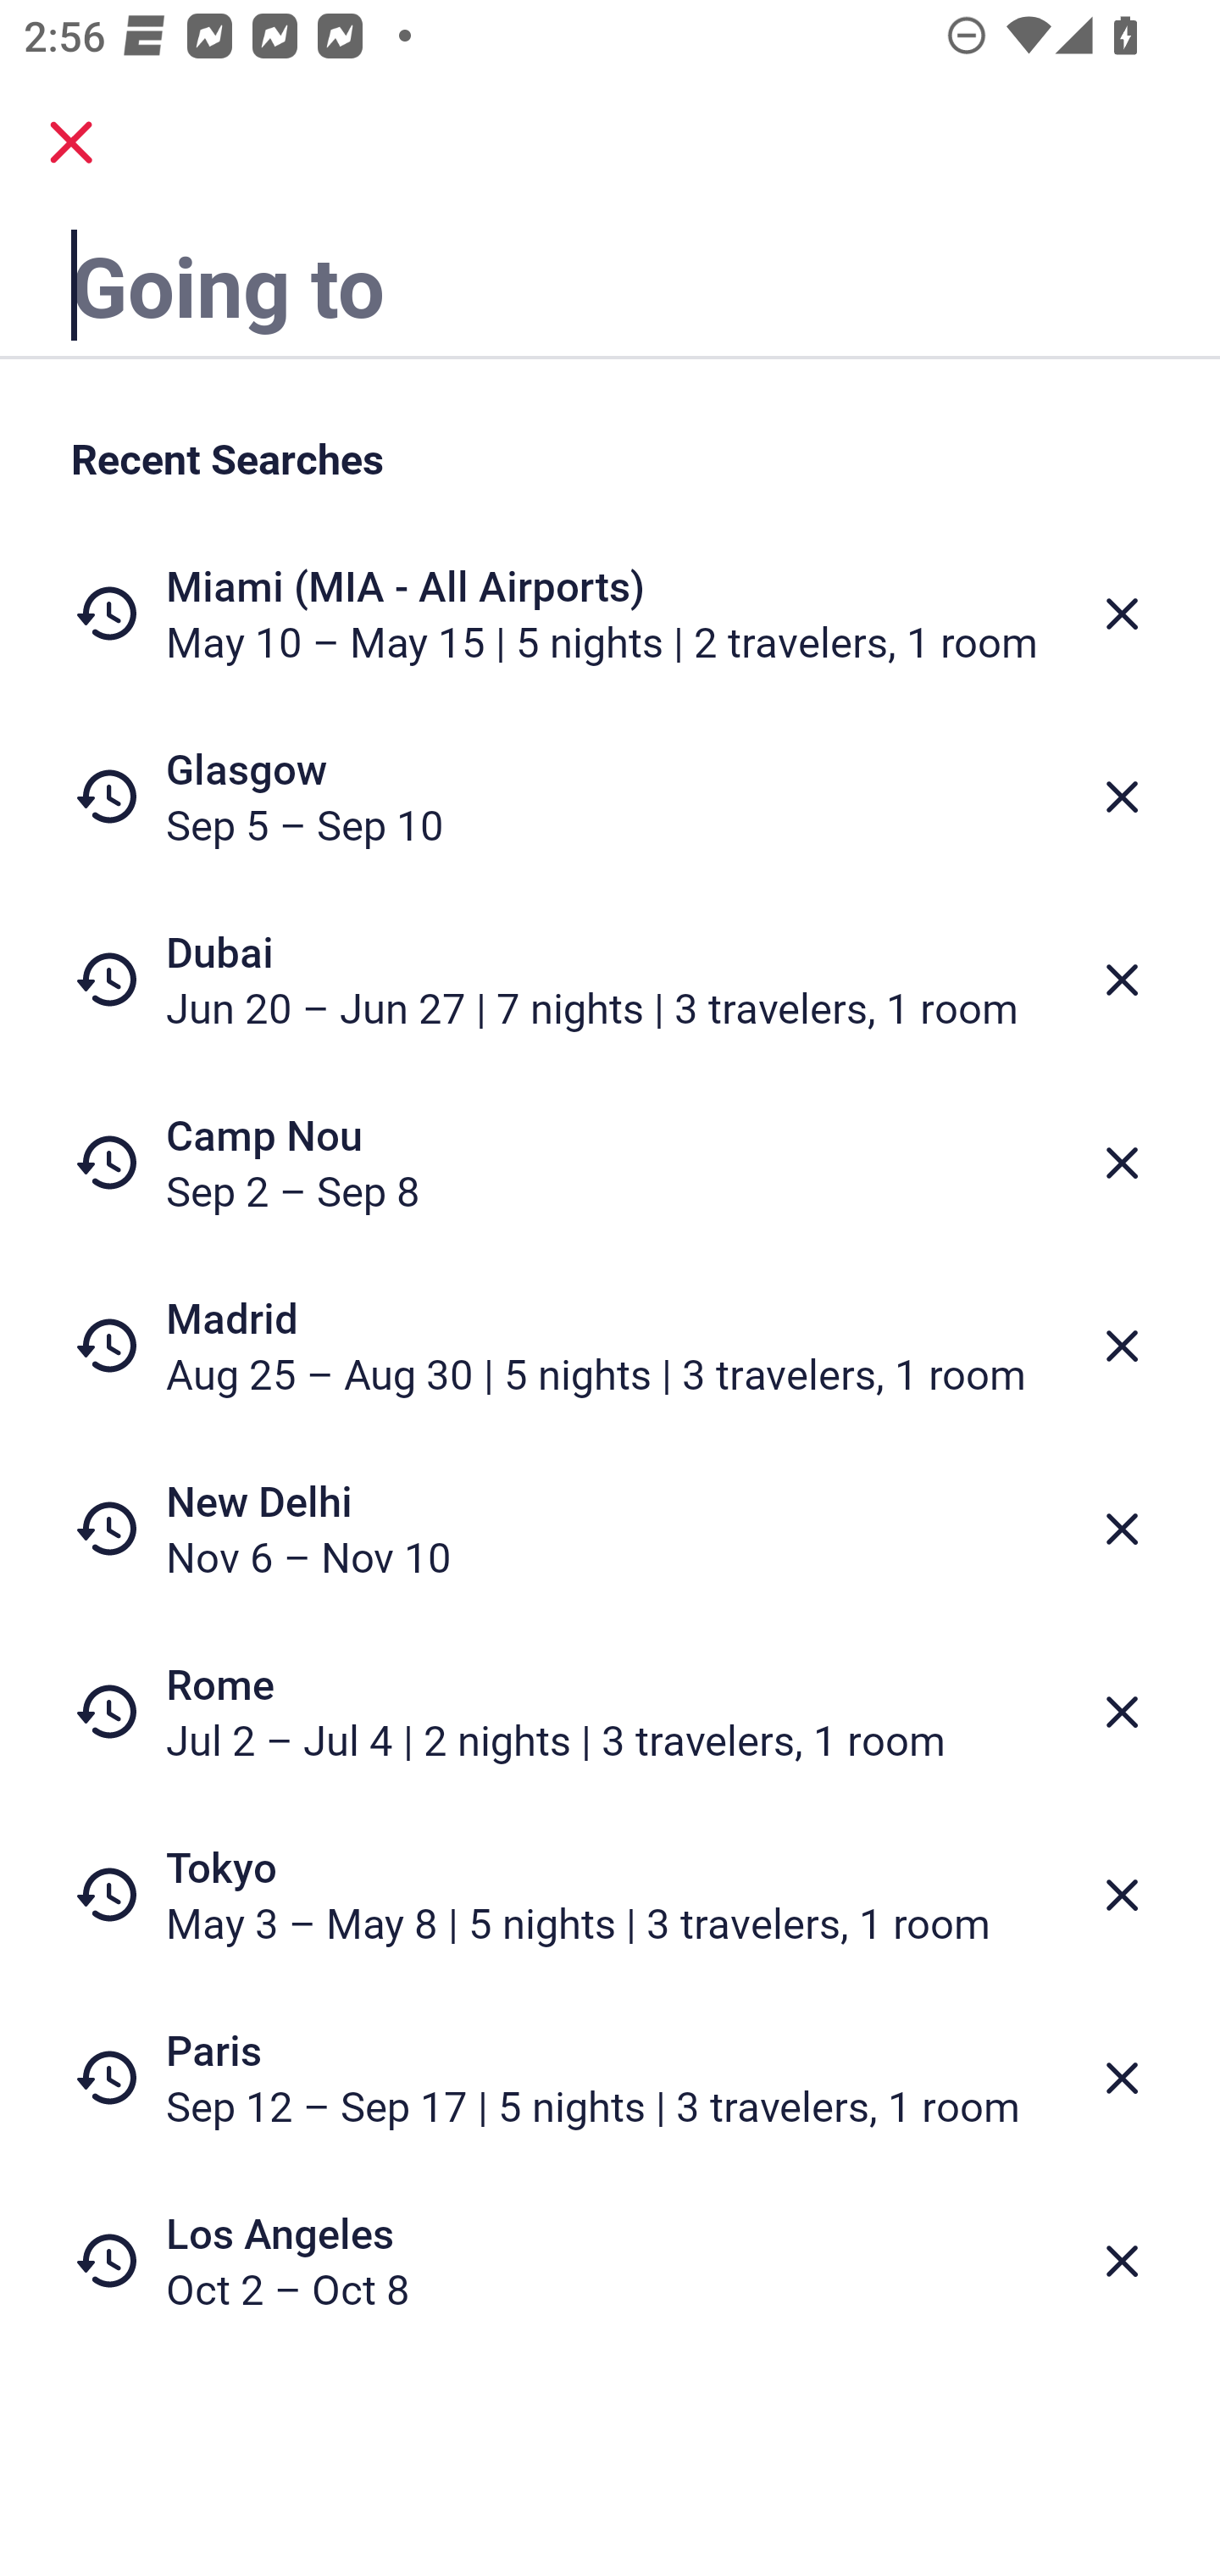 The height and width of the screenshot is (2576, 1220). I want to click on Los Angeles Oct 2 – Oct 8, so click(610, 2260).